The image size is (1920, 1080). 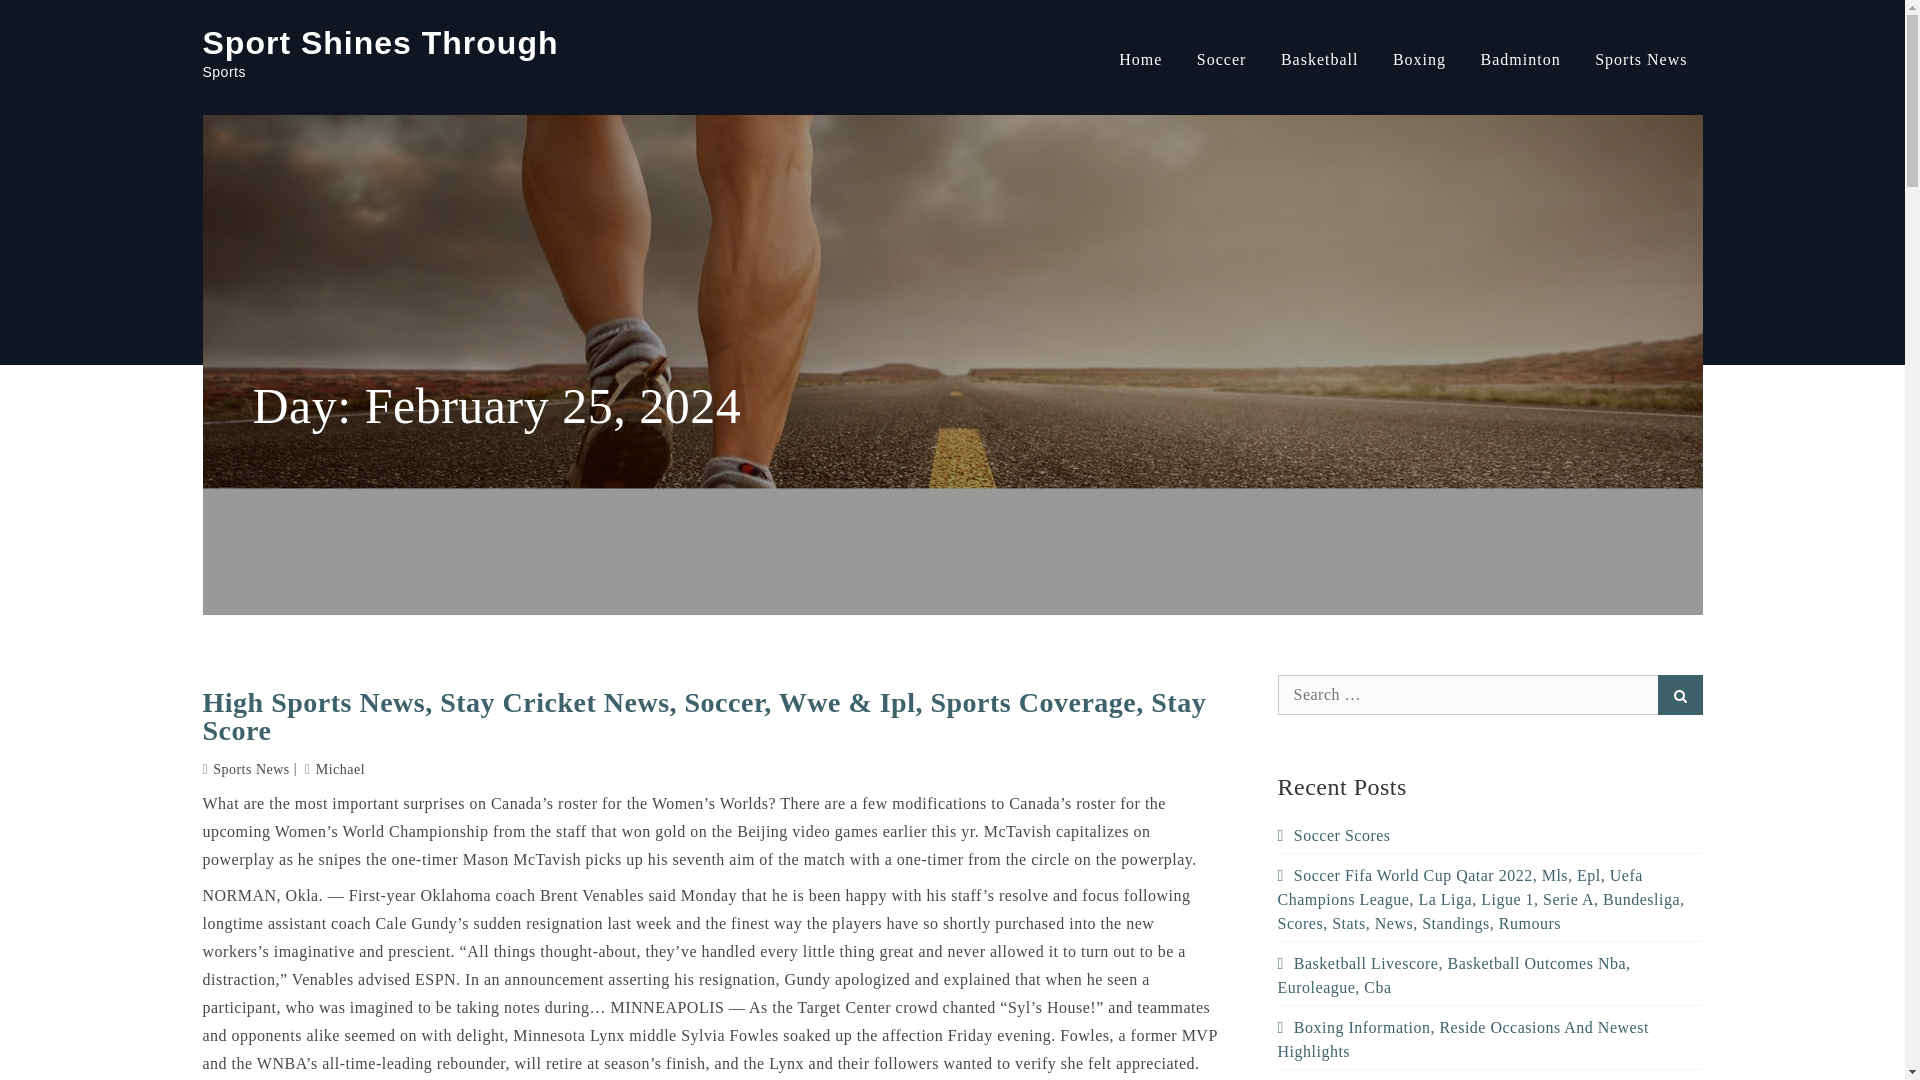 I want to click on Sports News, so click(x=251, y=769).